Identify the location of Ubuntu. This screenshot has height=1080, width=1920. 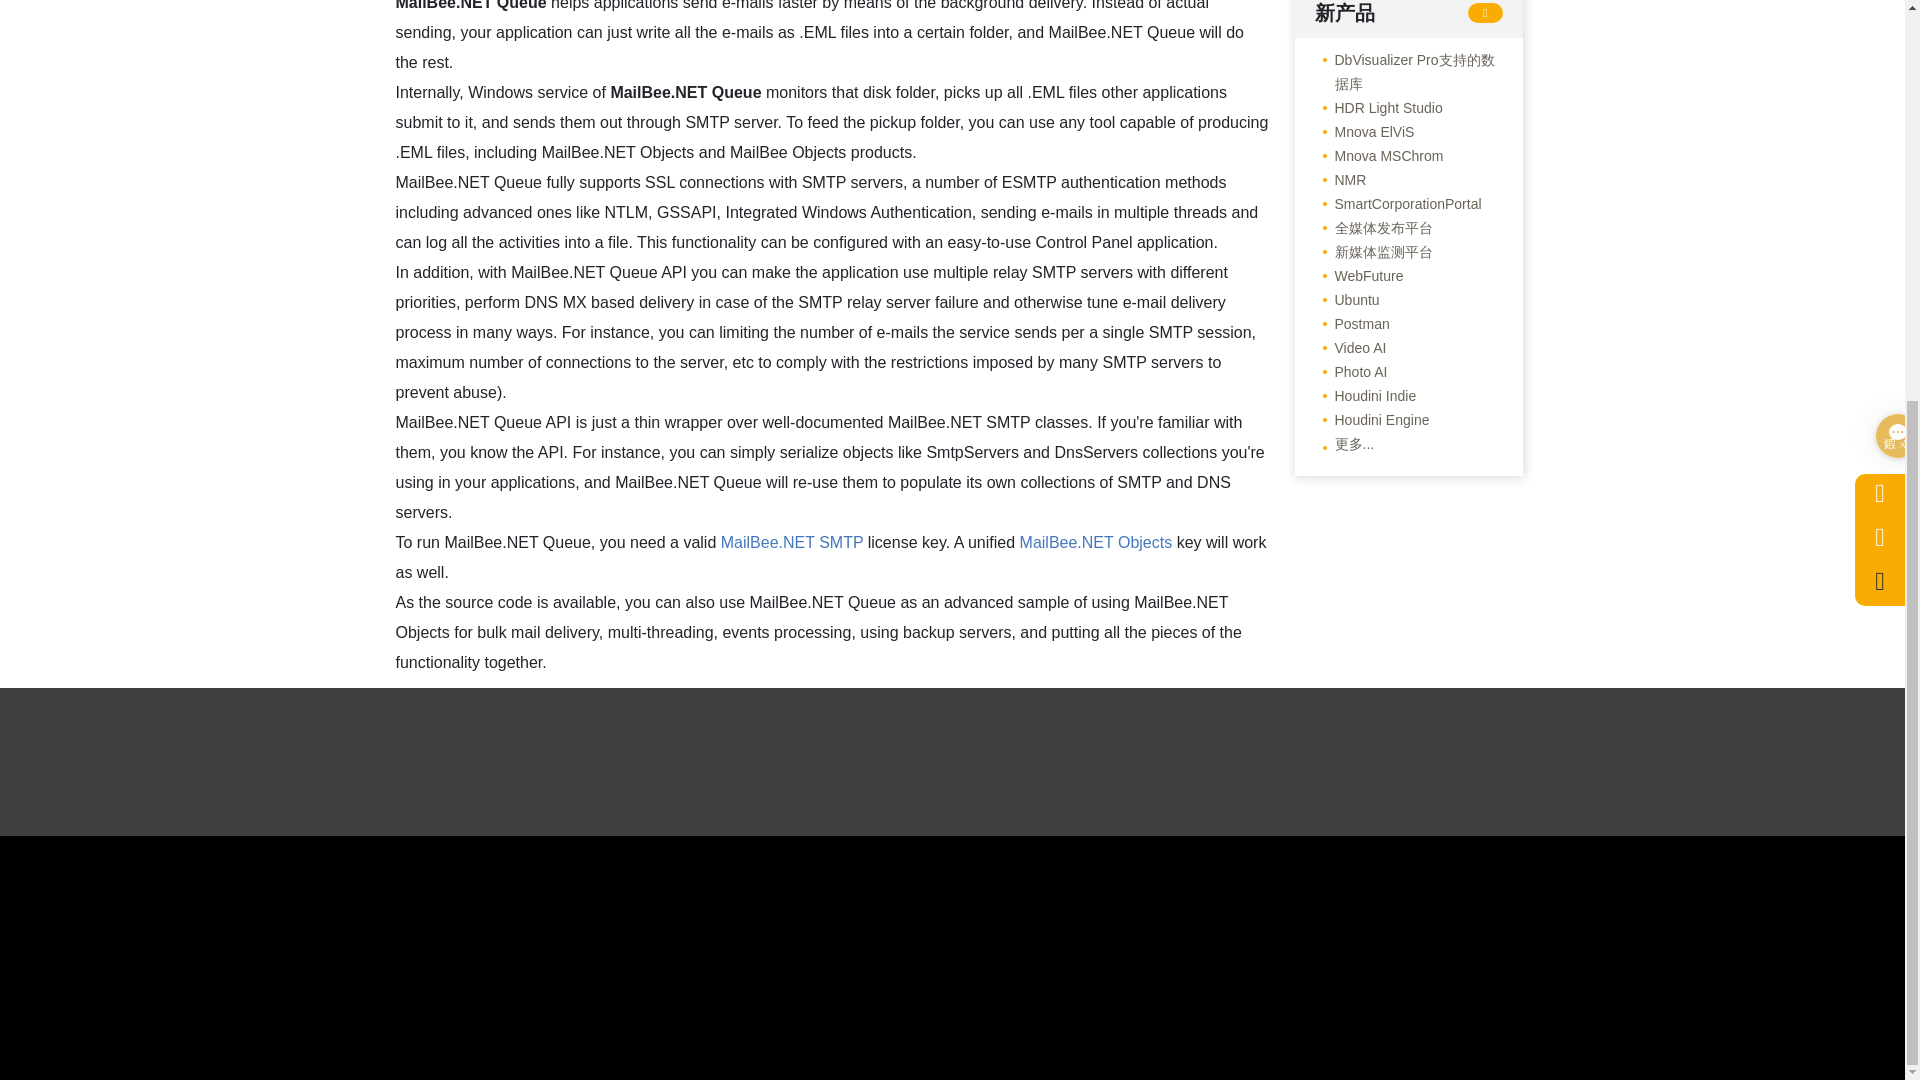
(1346, 300).